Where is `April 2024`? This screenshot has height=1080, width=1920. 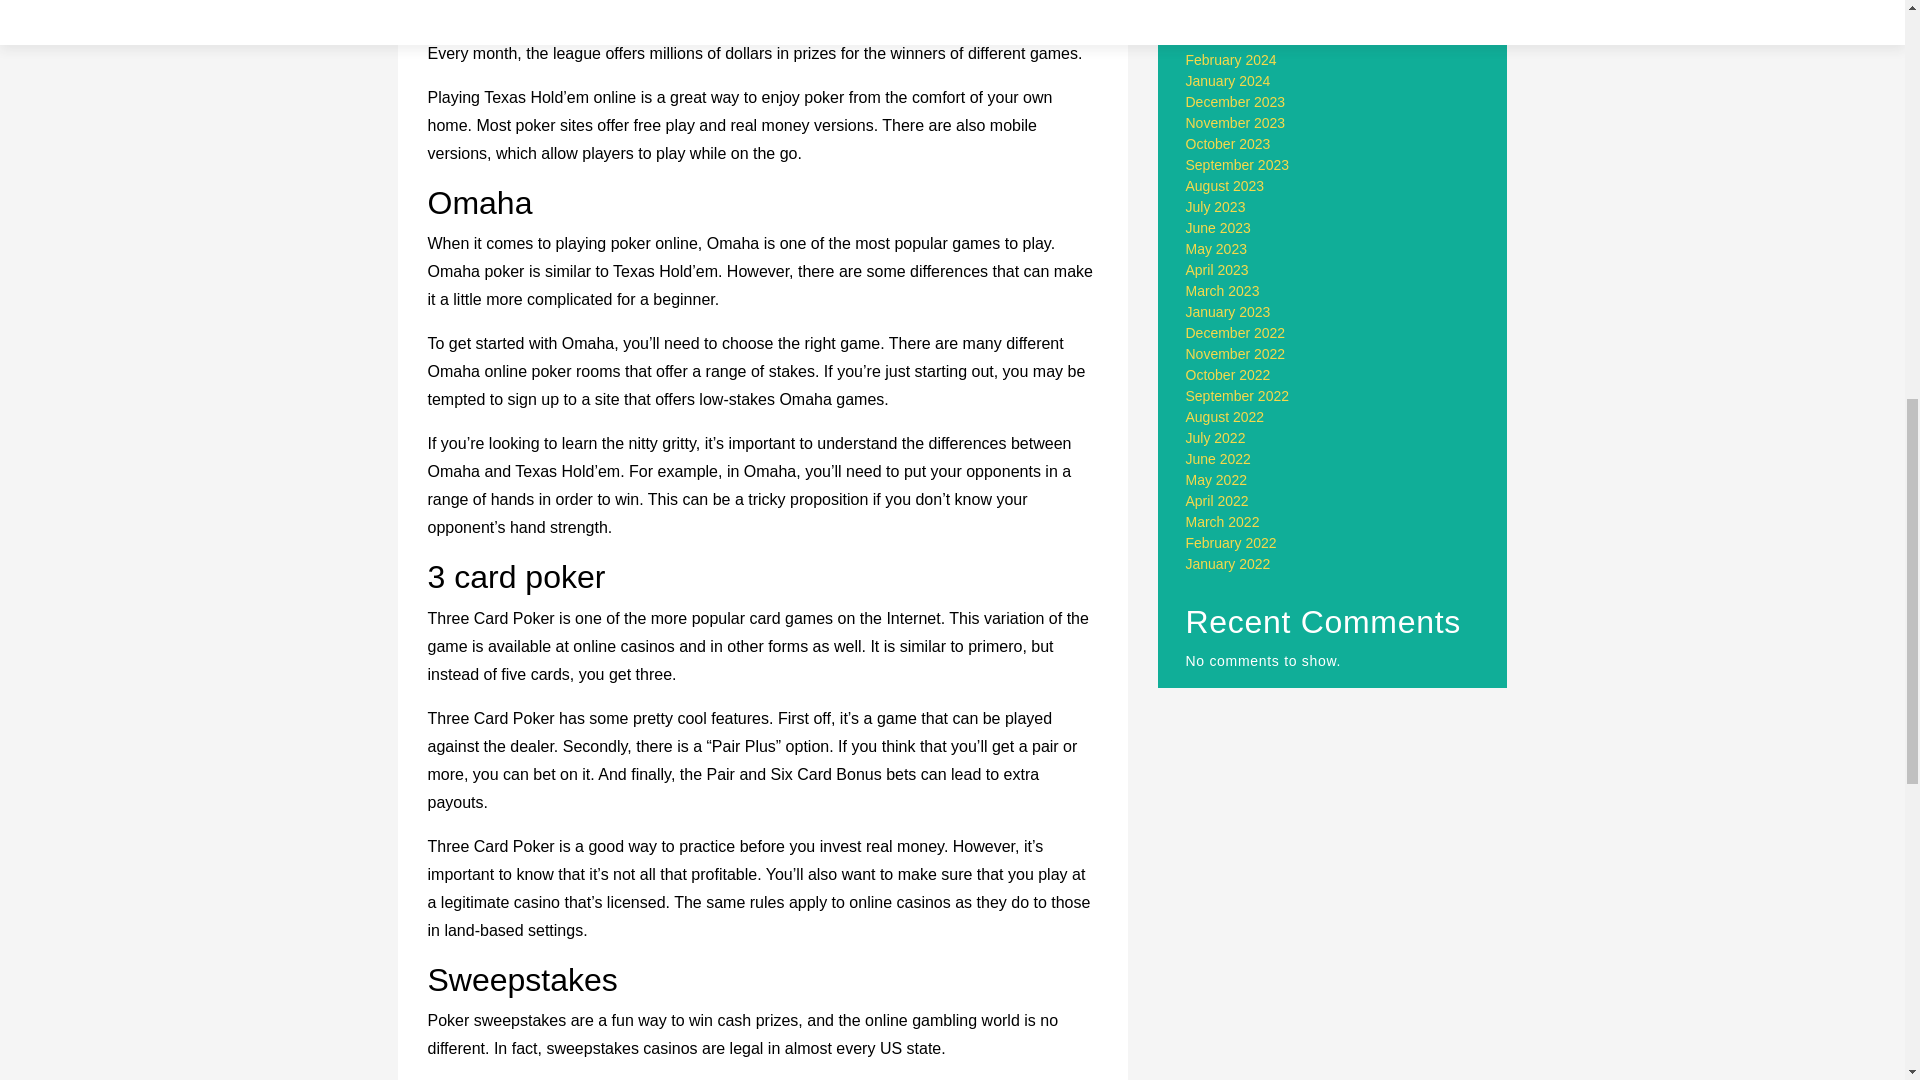 April 2024 is located at coordinates (1218, 17).